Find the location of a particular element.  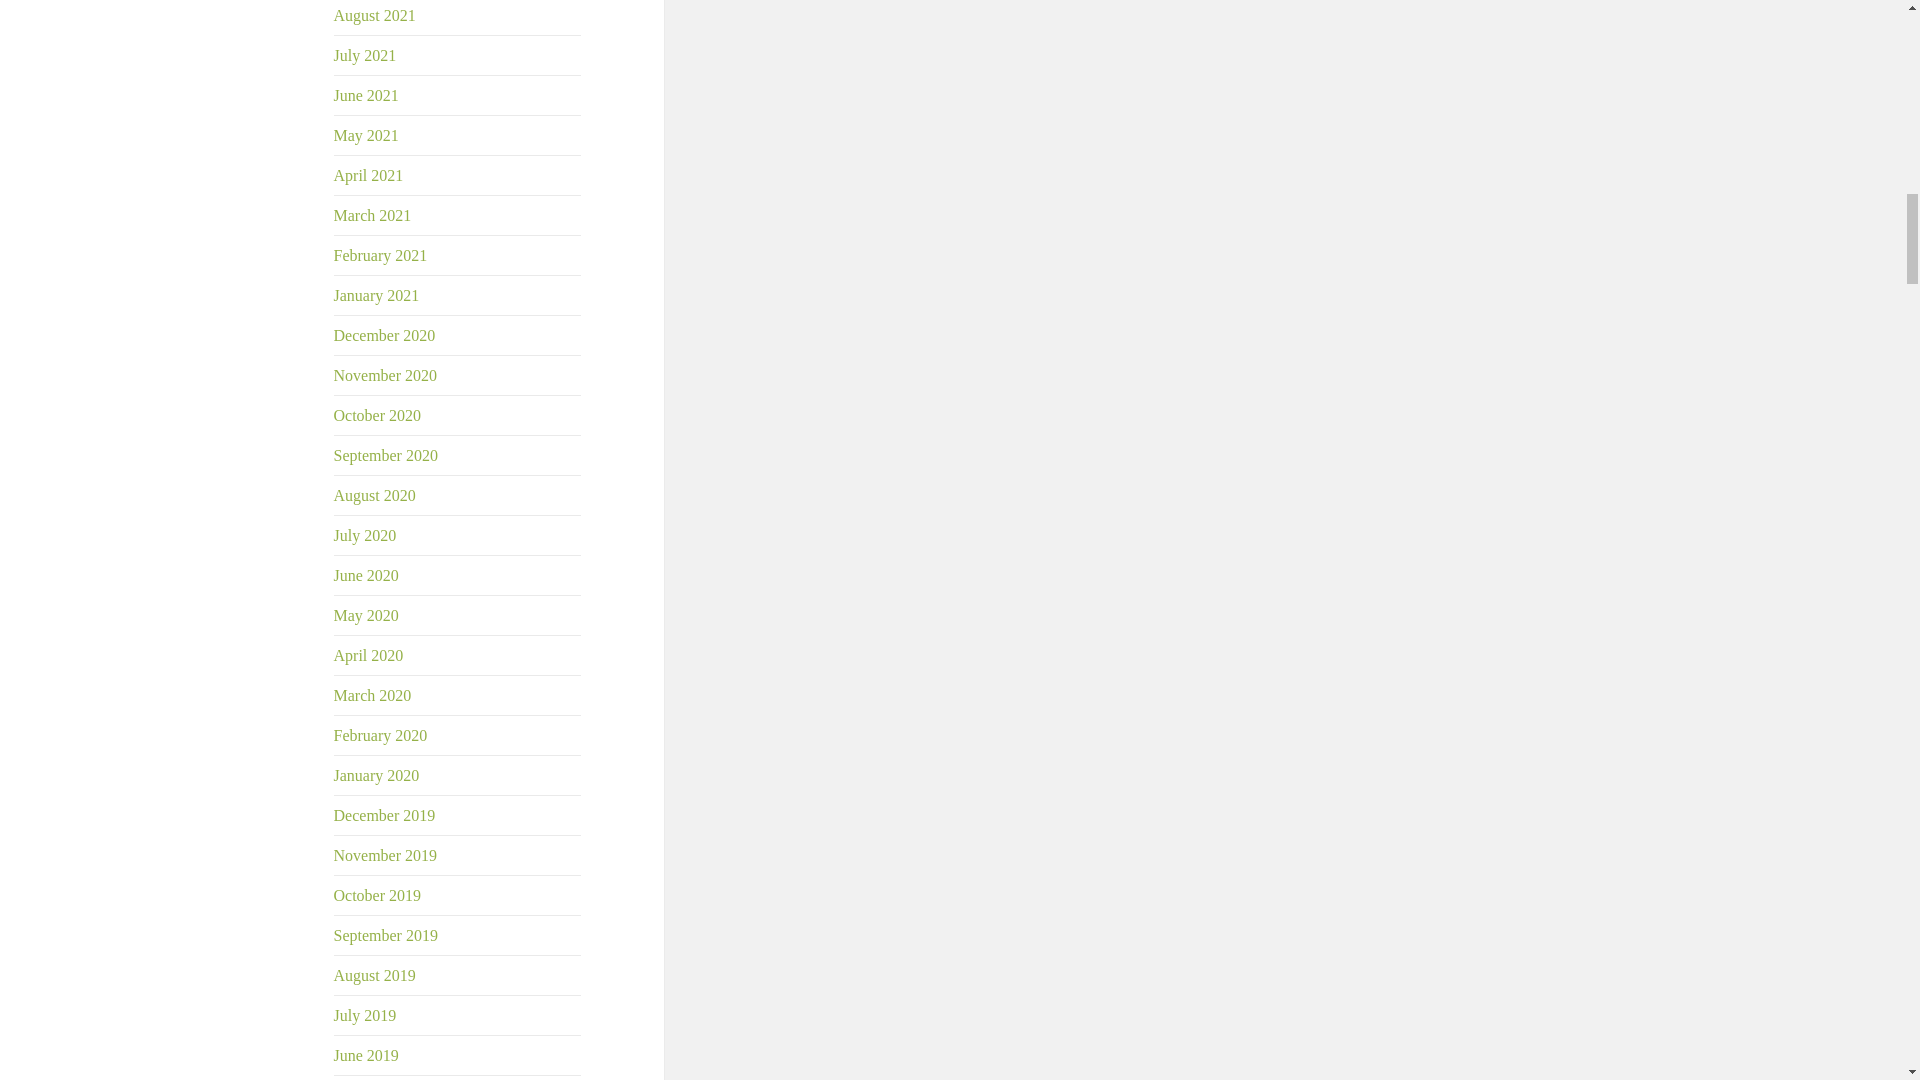

October 2020 is located at coordinates (378, 416).